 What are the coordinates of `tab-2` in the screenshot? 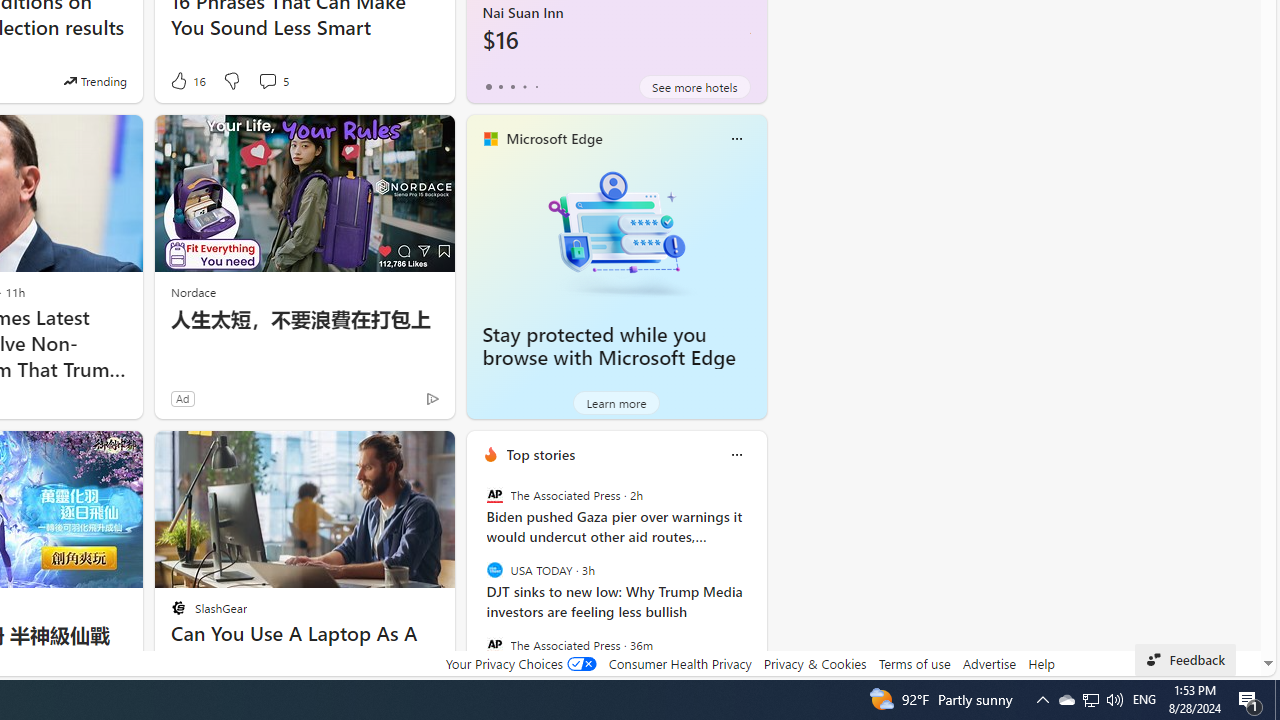 It's located at (512, 86).